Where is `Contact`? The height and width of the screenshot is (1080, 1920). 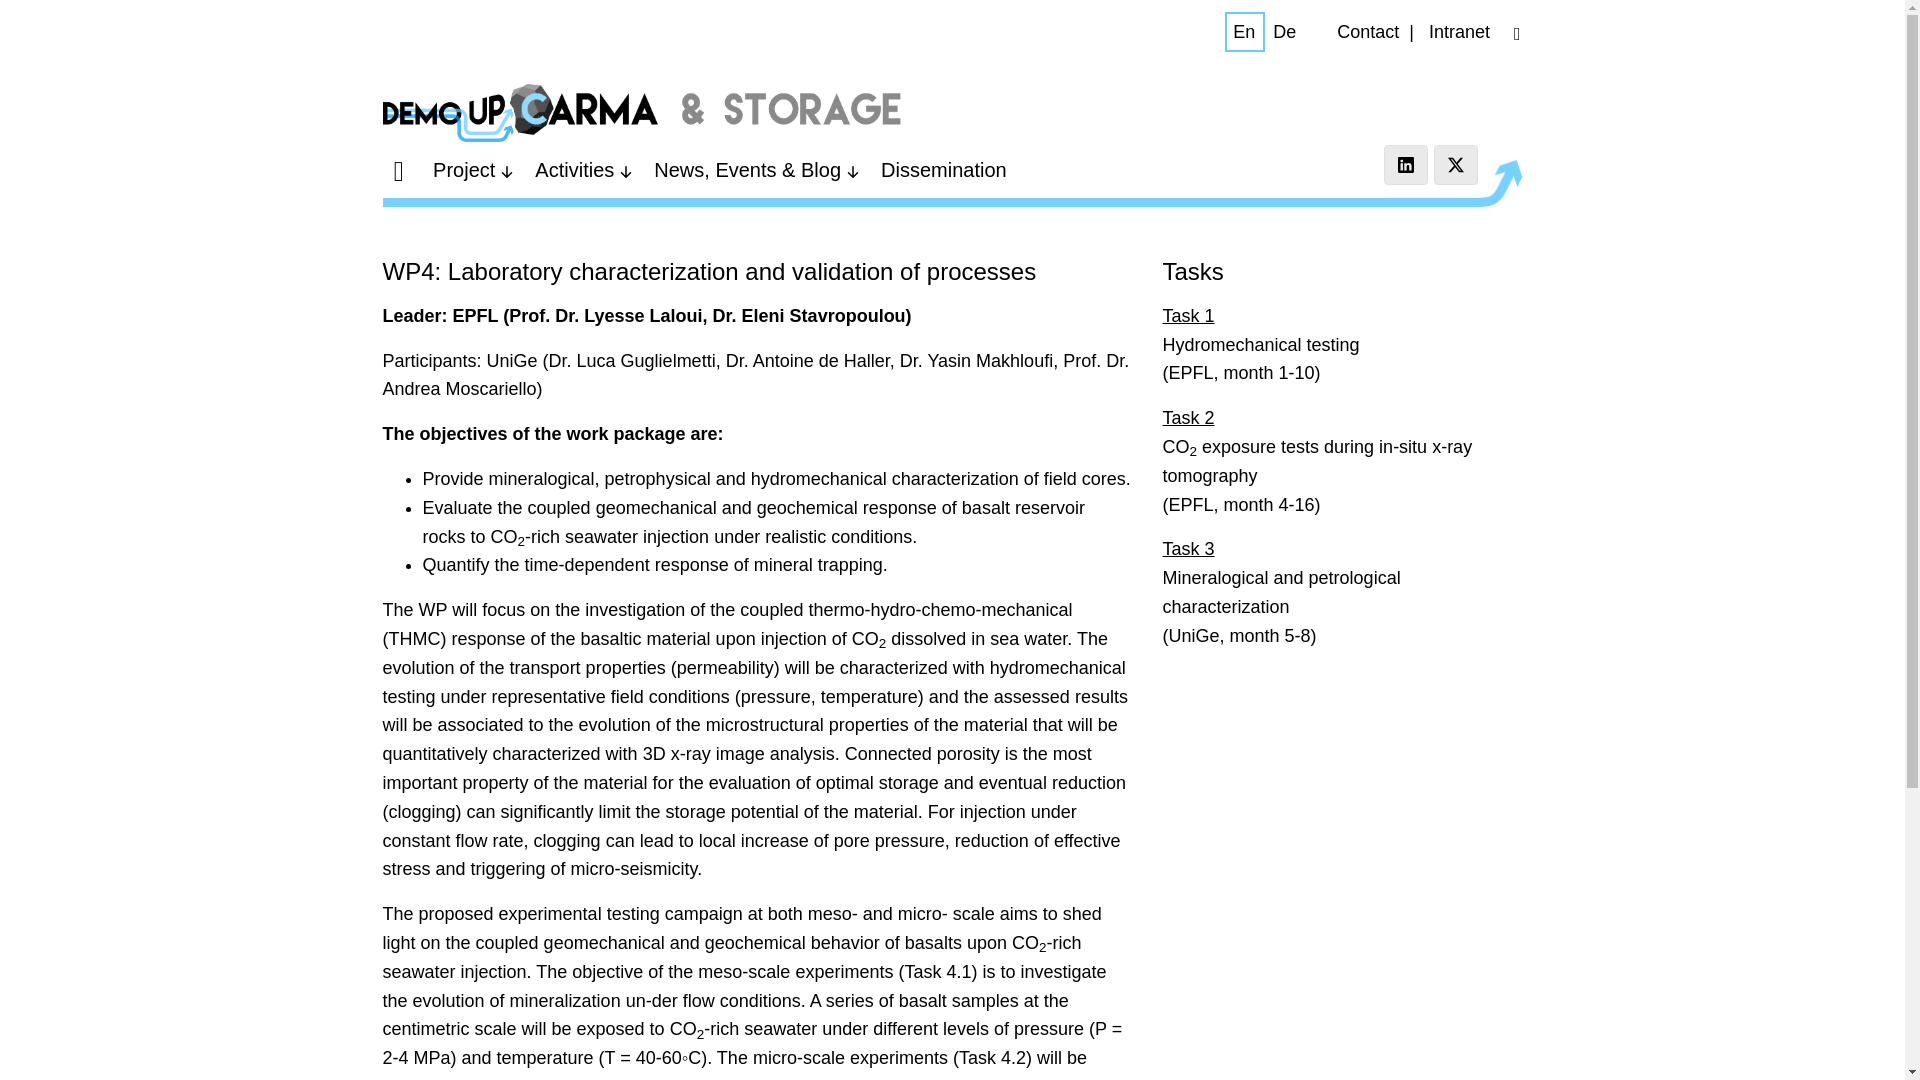 Contact is located at coordinates (1368, 32).